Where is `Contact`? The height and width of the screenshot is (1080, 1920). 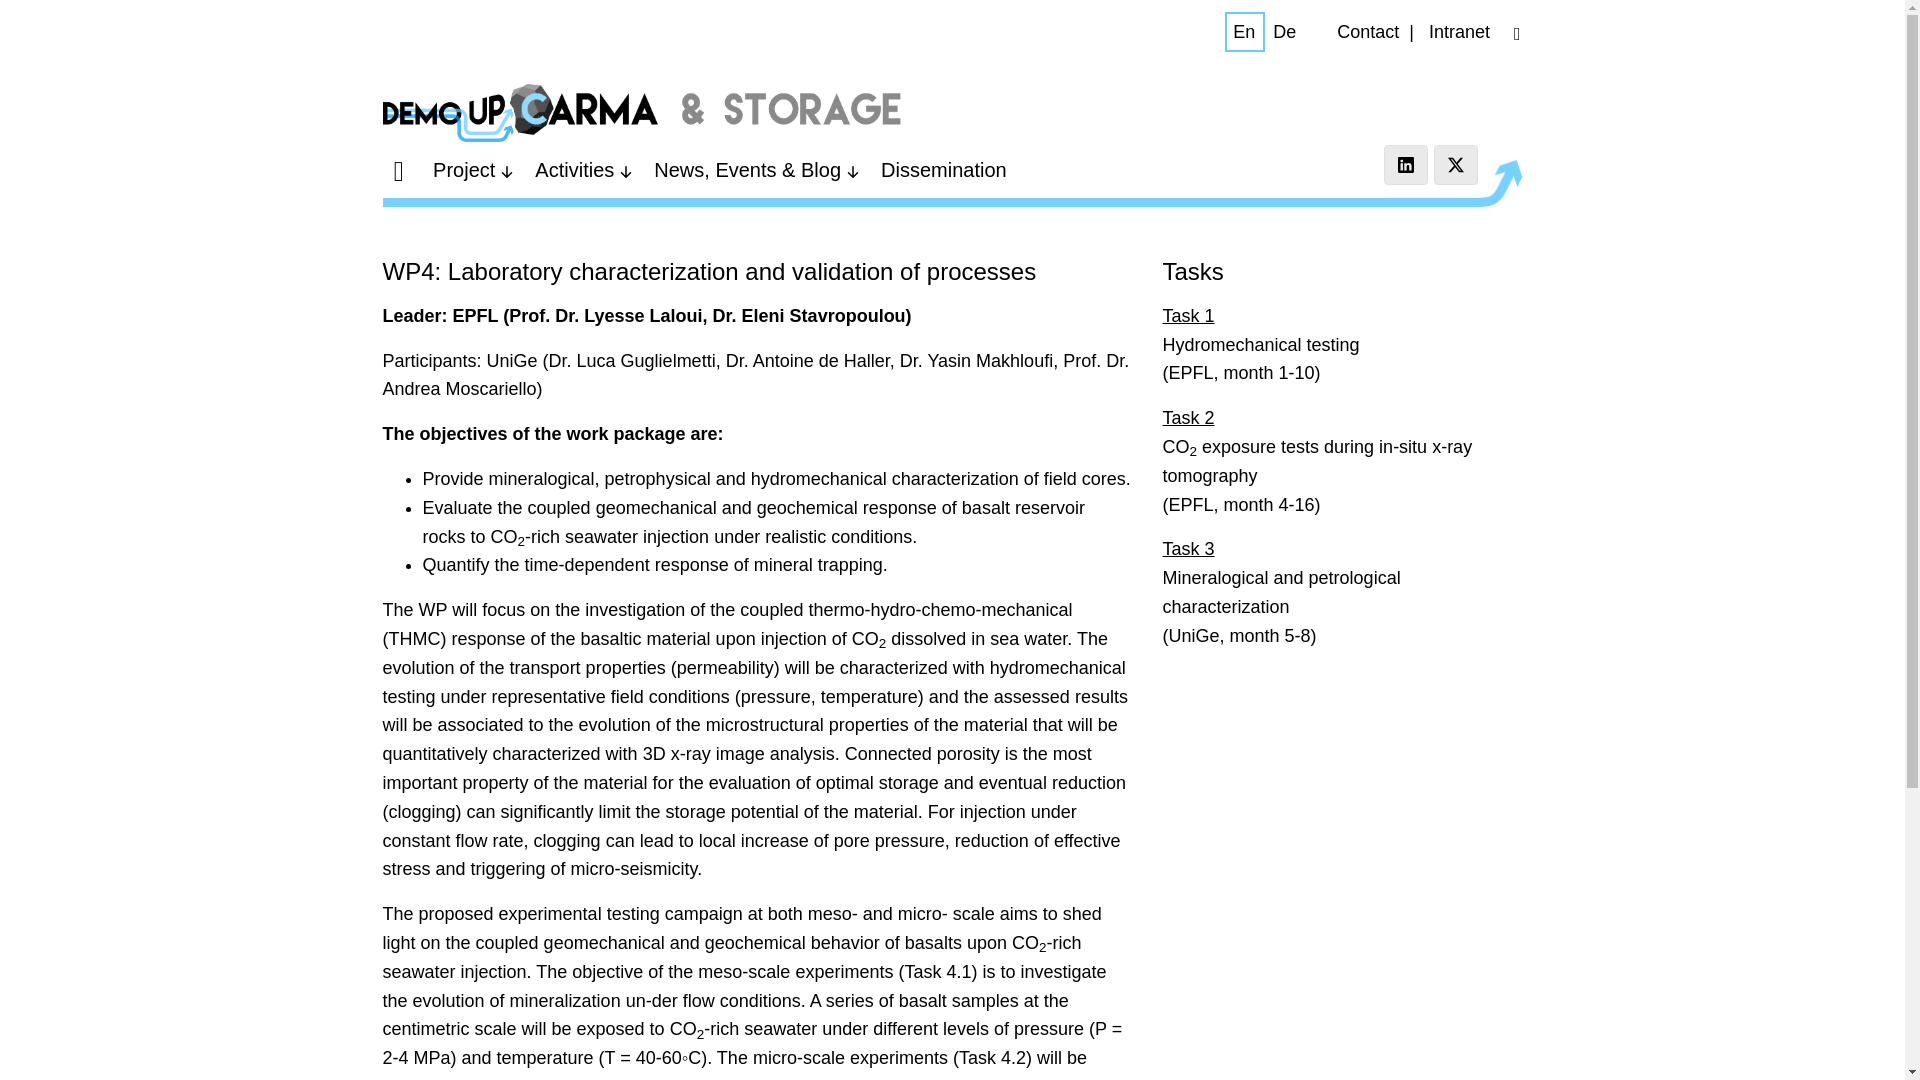 Contact is located at coordinates (1368, 32).